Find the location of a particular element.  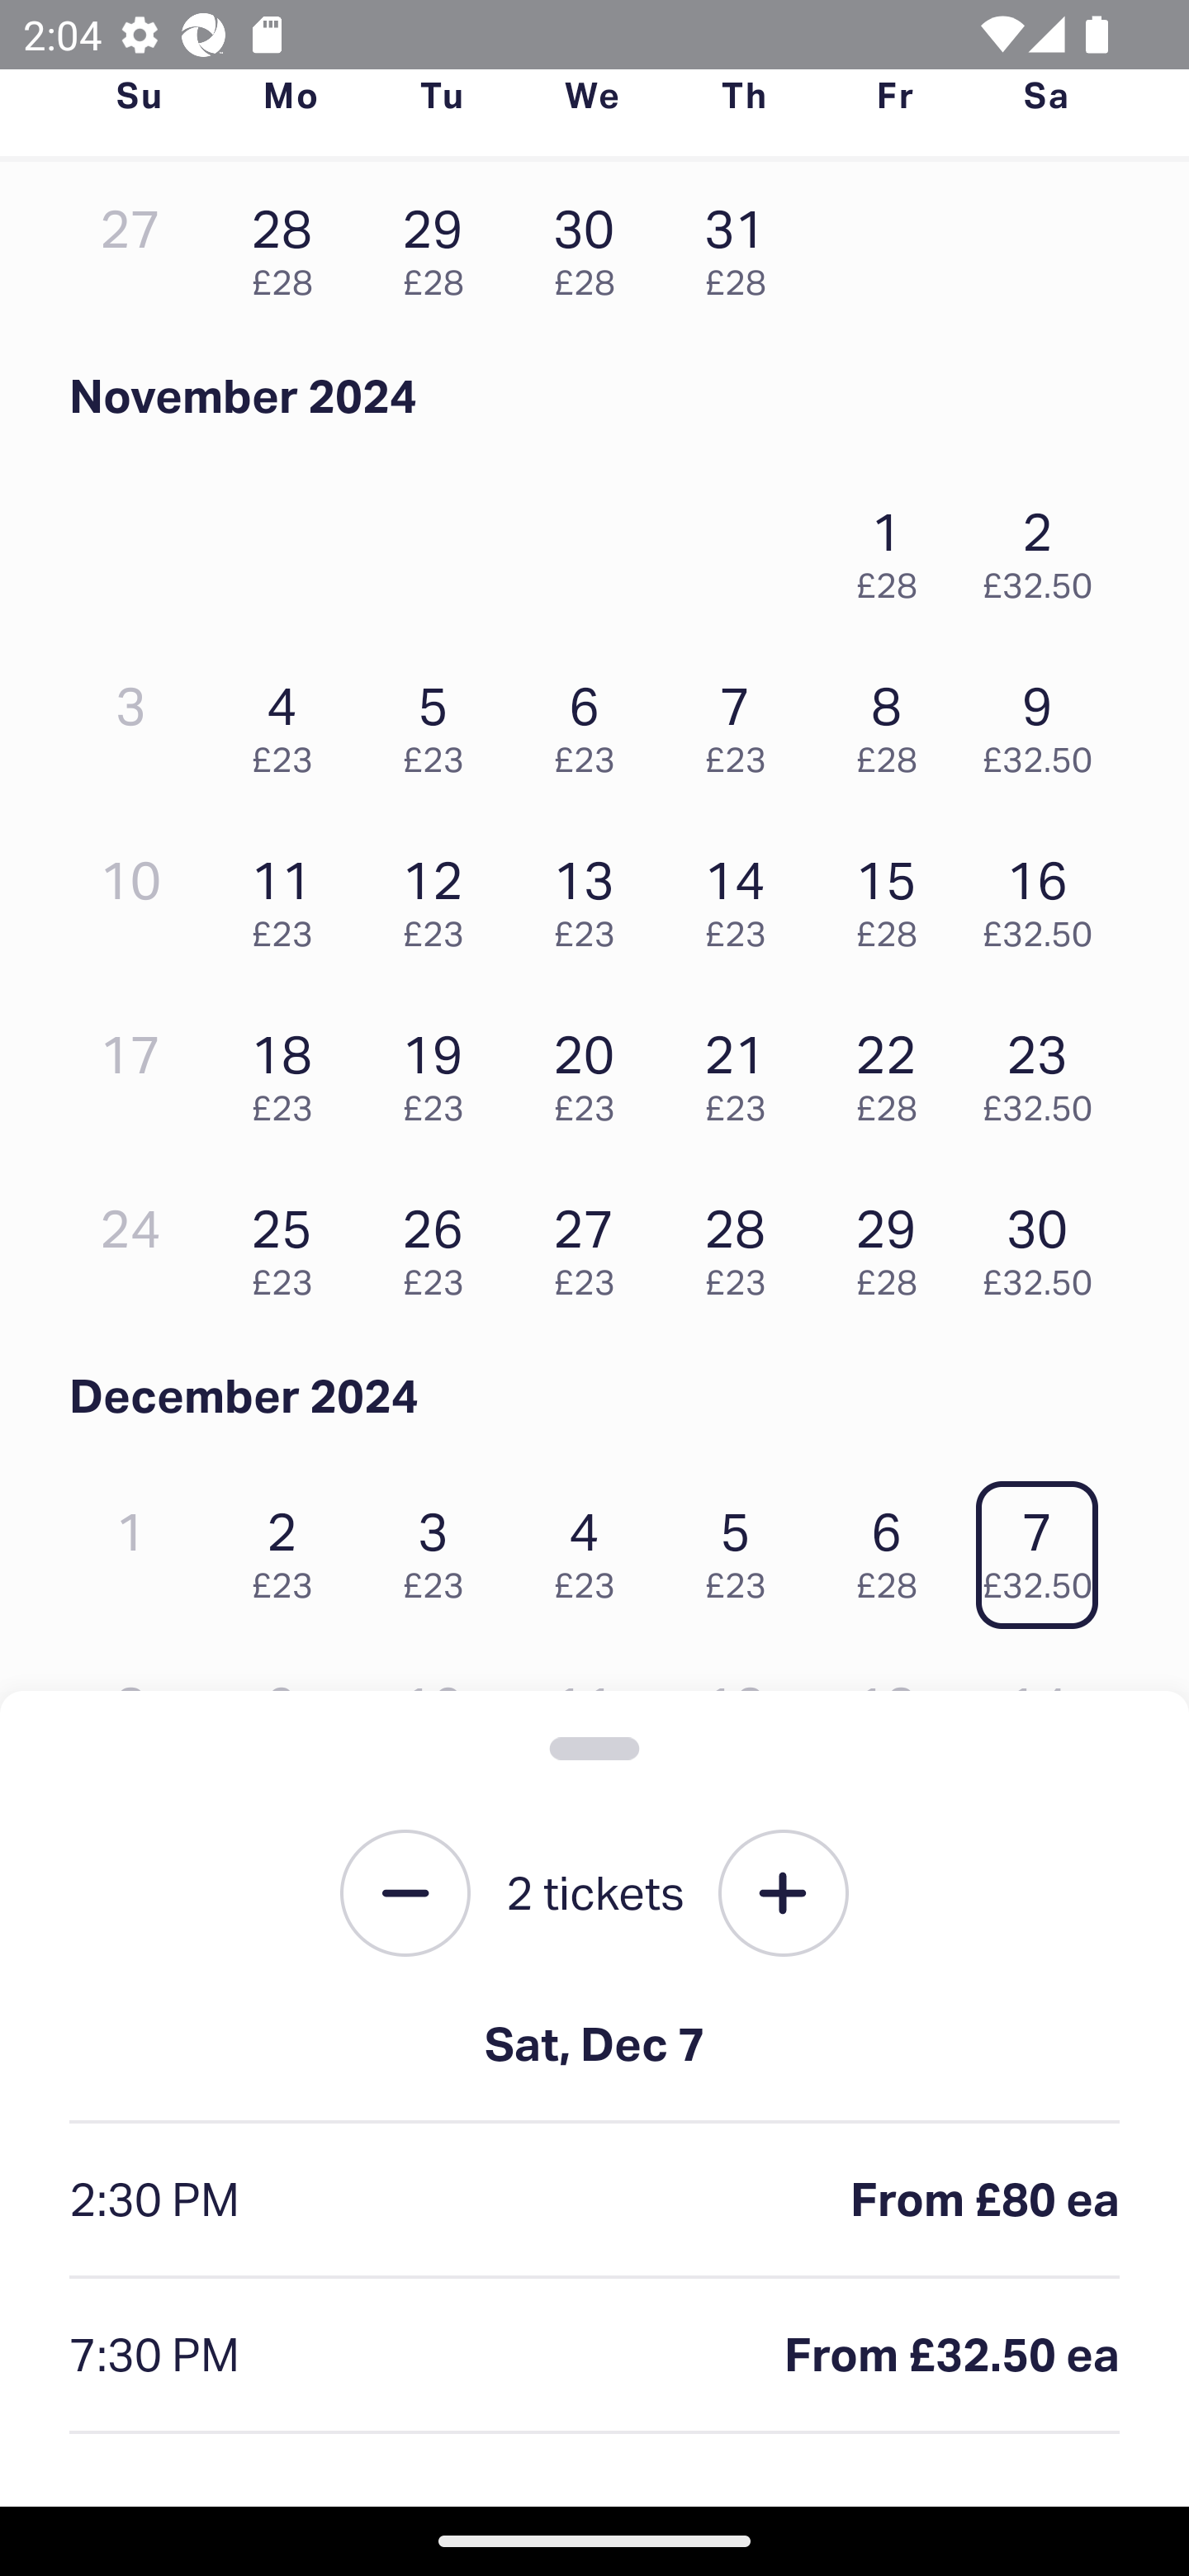

23 £32.50 is located at coordinates (1045, 1070).